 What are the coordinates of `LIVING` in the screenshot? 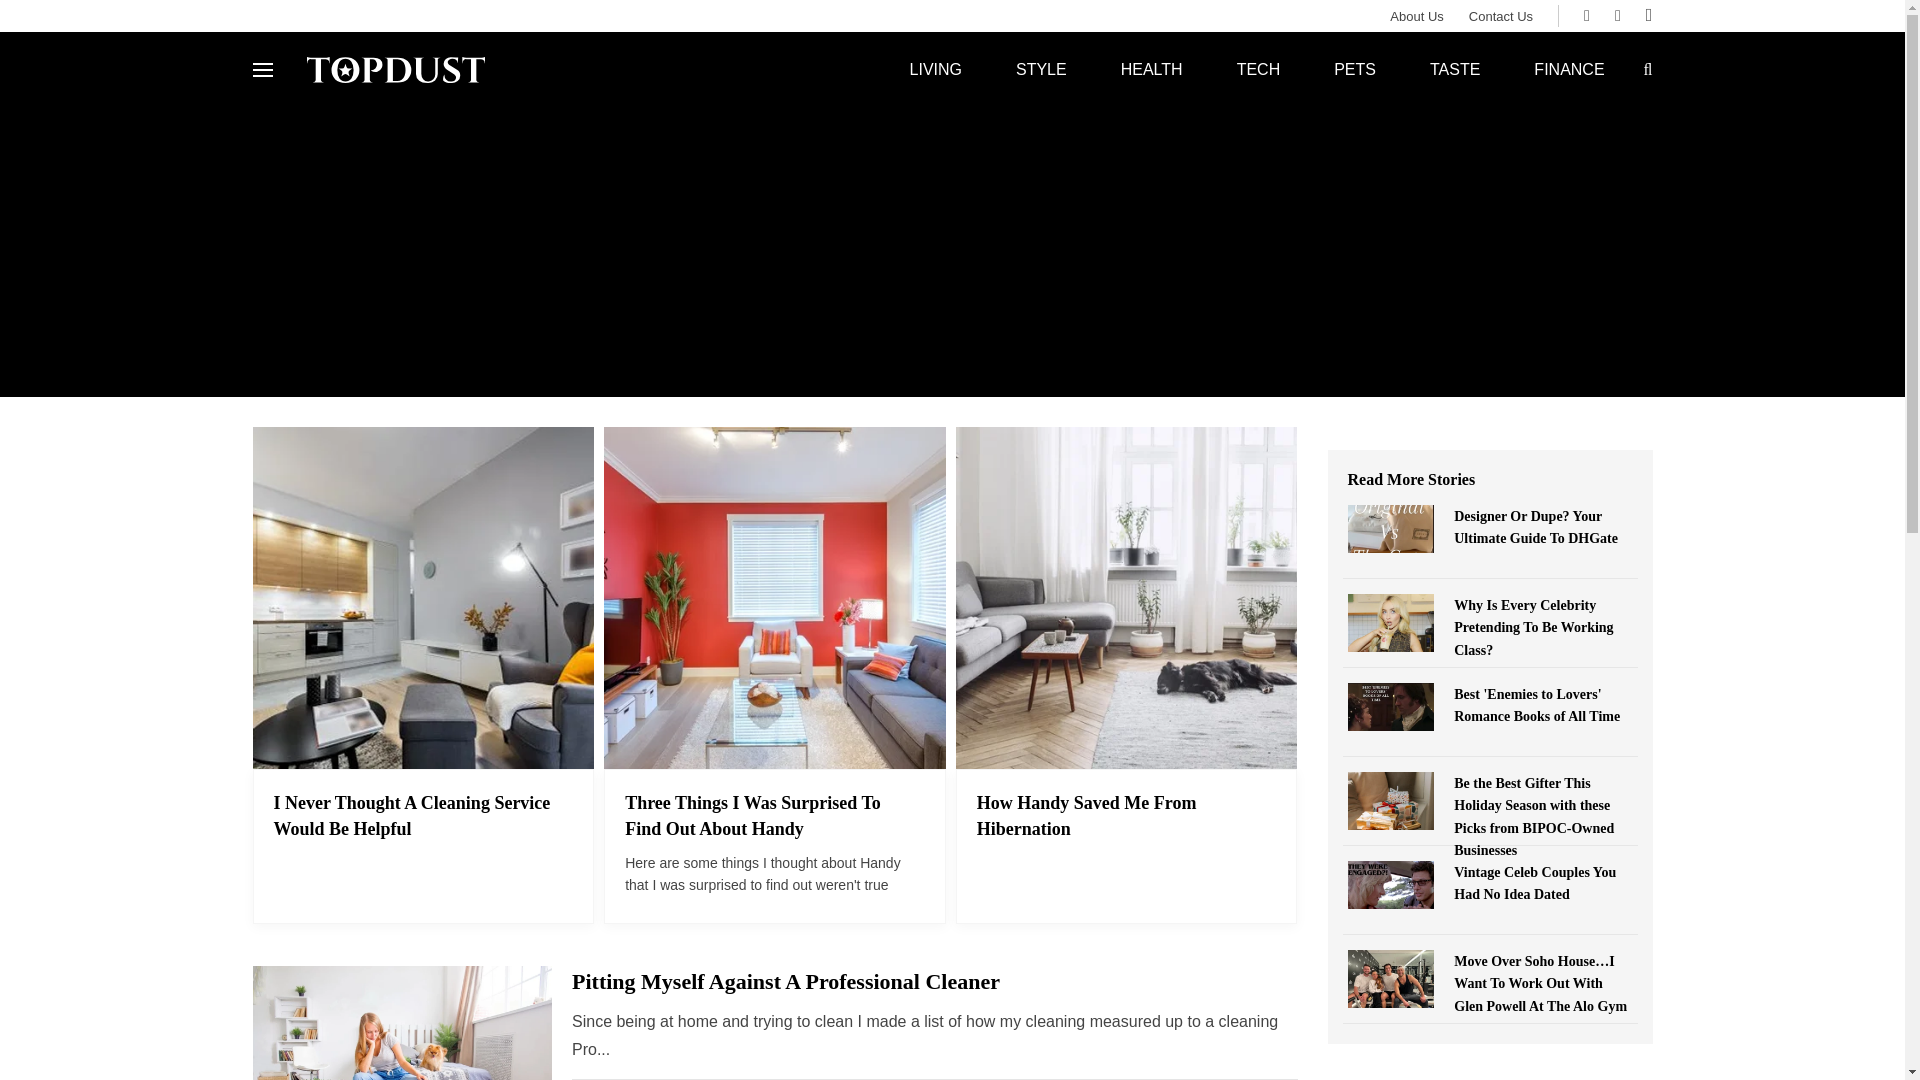 It's located at (936, 69).